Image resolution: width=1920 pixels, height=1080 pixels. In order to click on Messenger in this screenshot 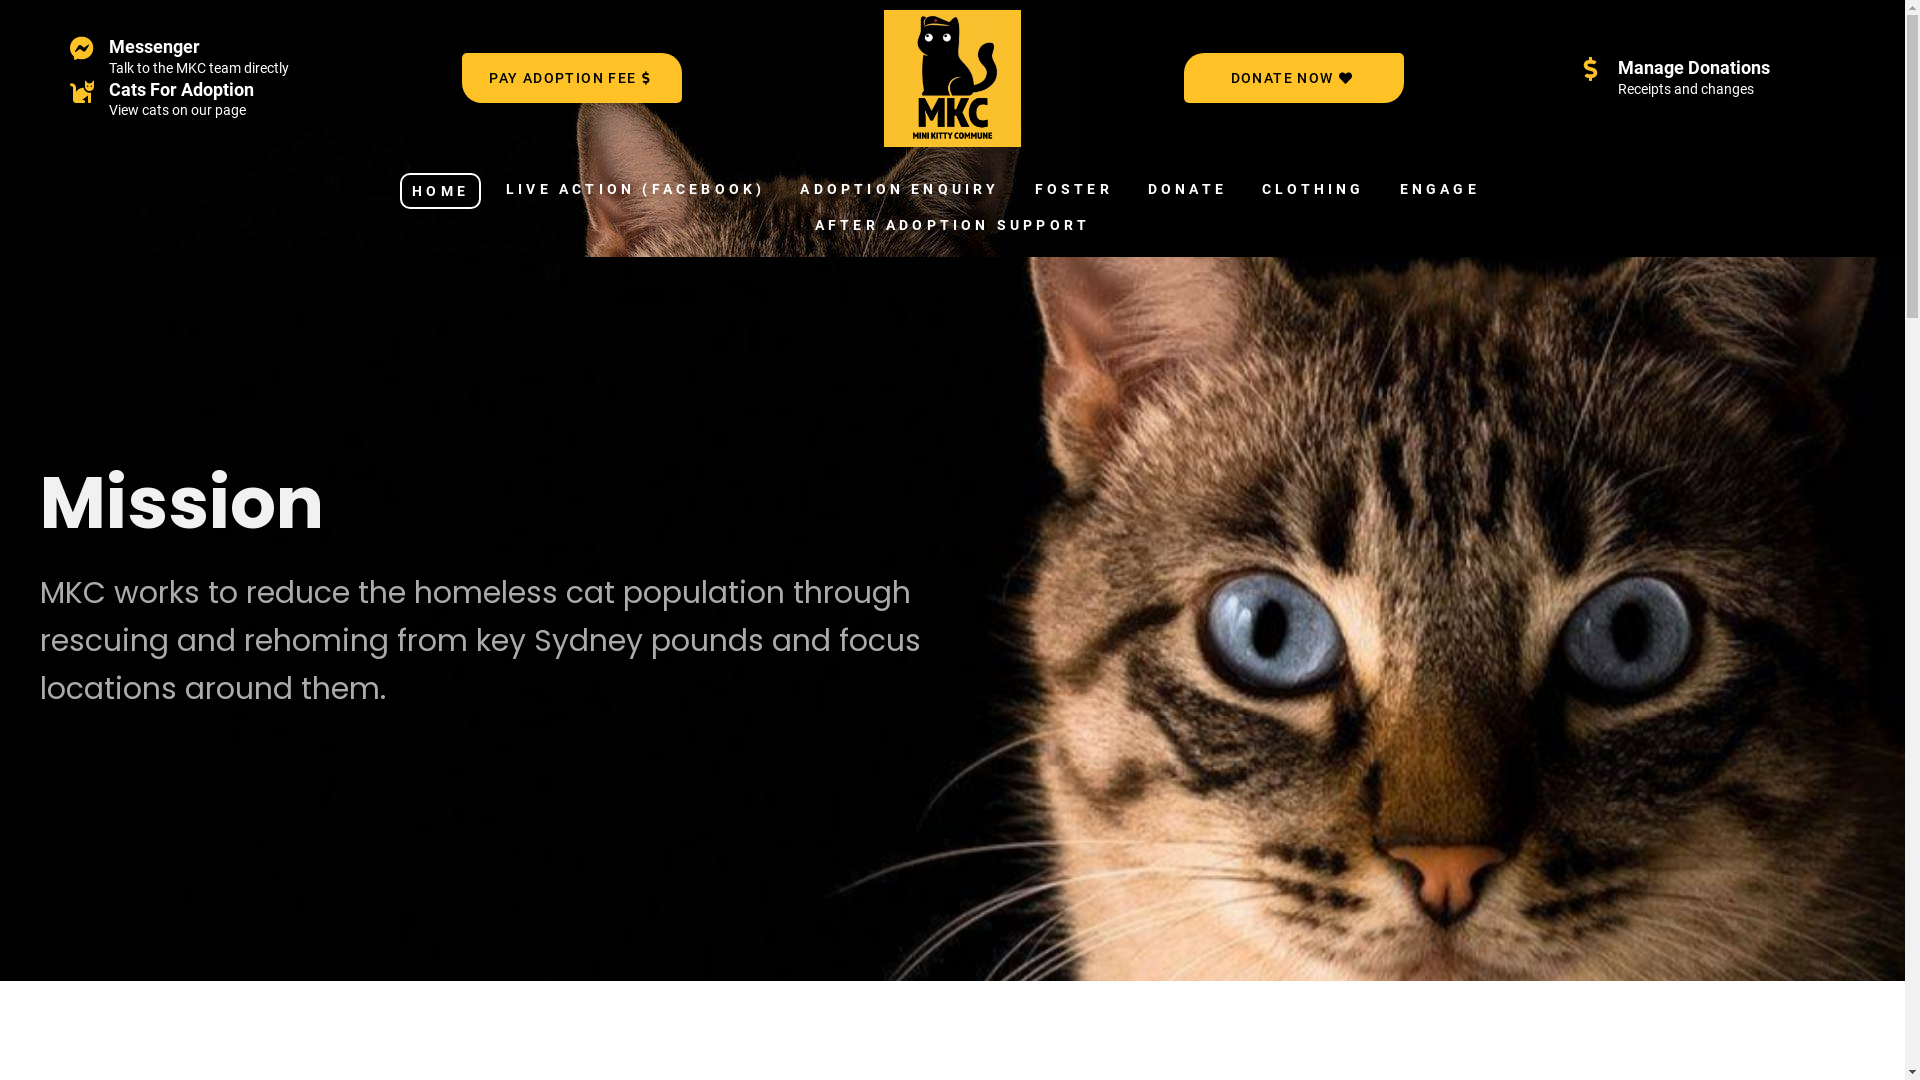, I will do `click(154, 46)`.